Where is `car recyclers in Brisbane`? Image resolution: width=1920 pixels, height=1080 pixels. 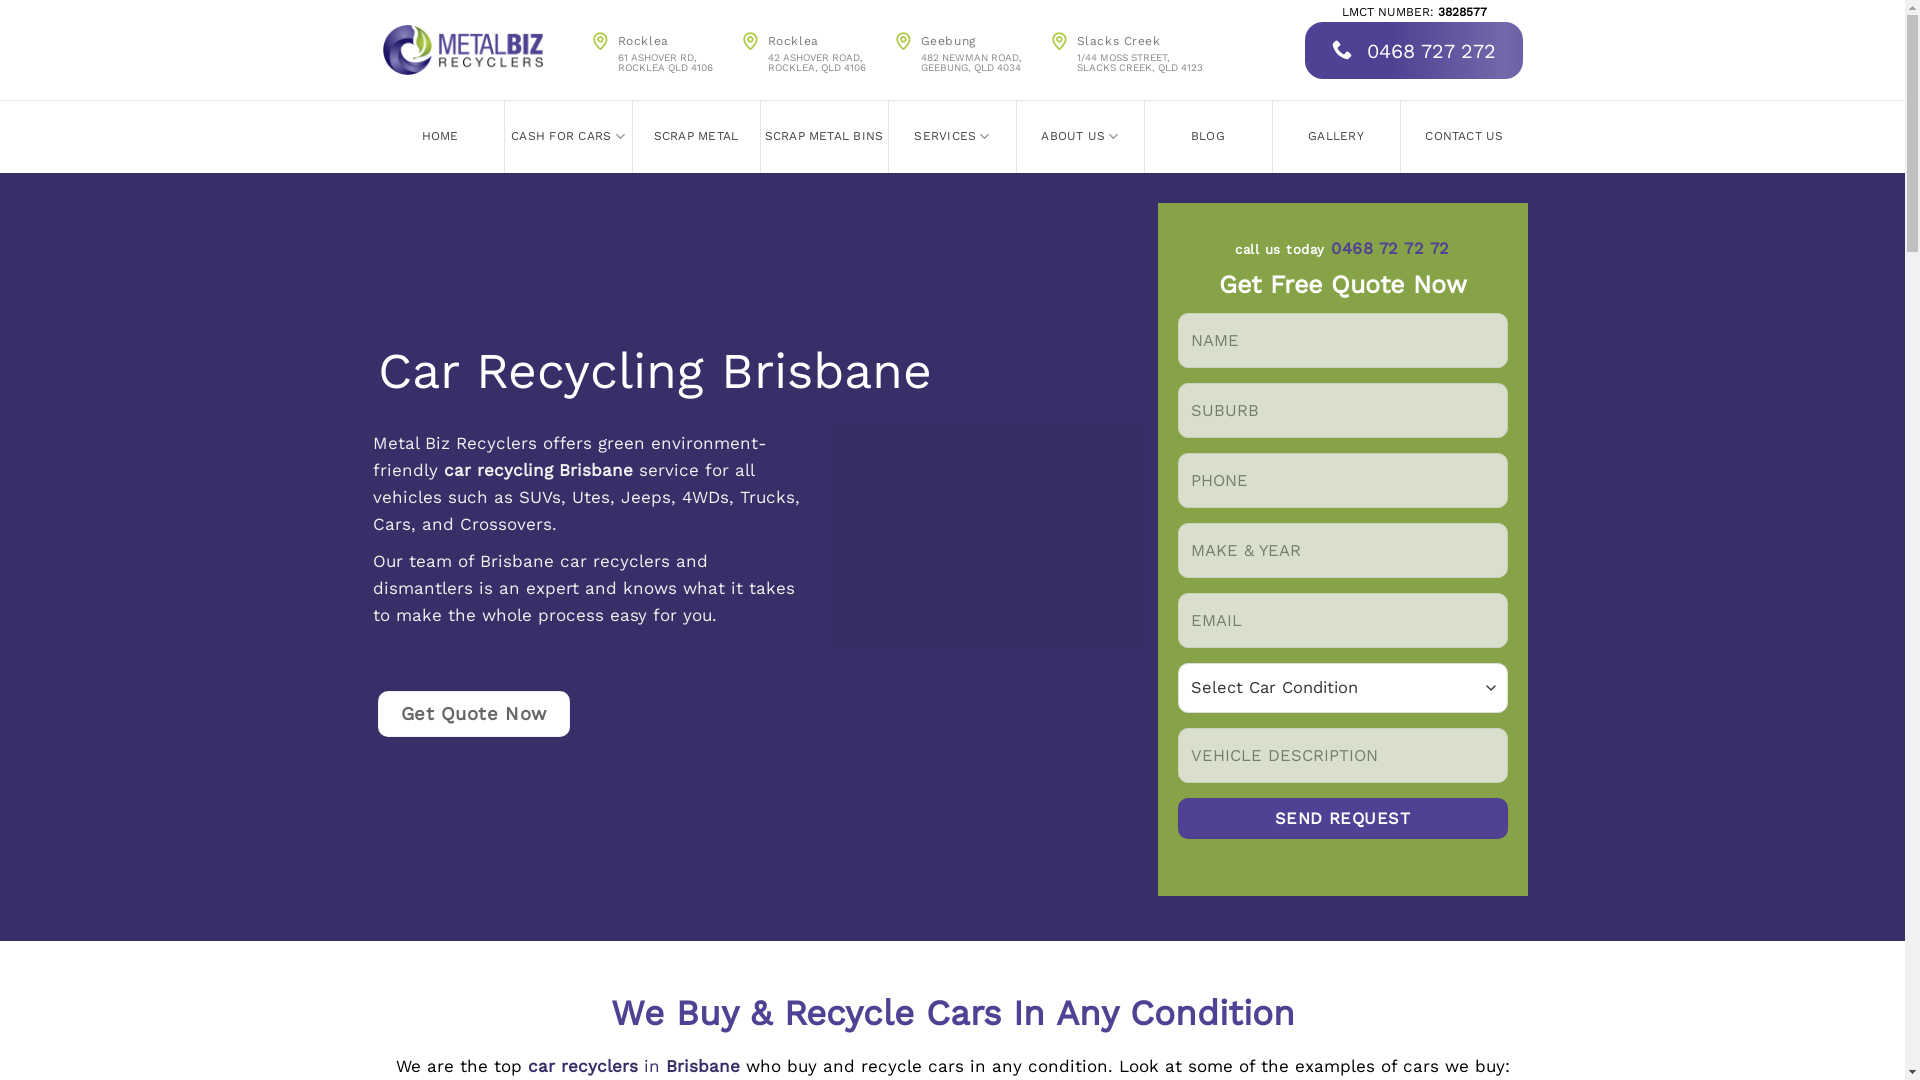 car recyclers in Brisbane is located at coordinates (634, 1066).